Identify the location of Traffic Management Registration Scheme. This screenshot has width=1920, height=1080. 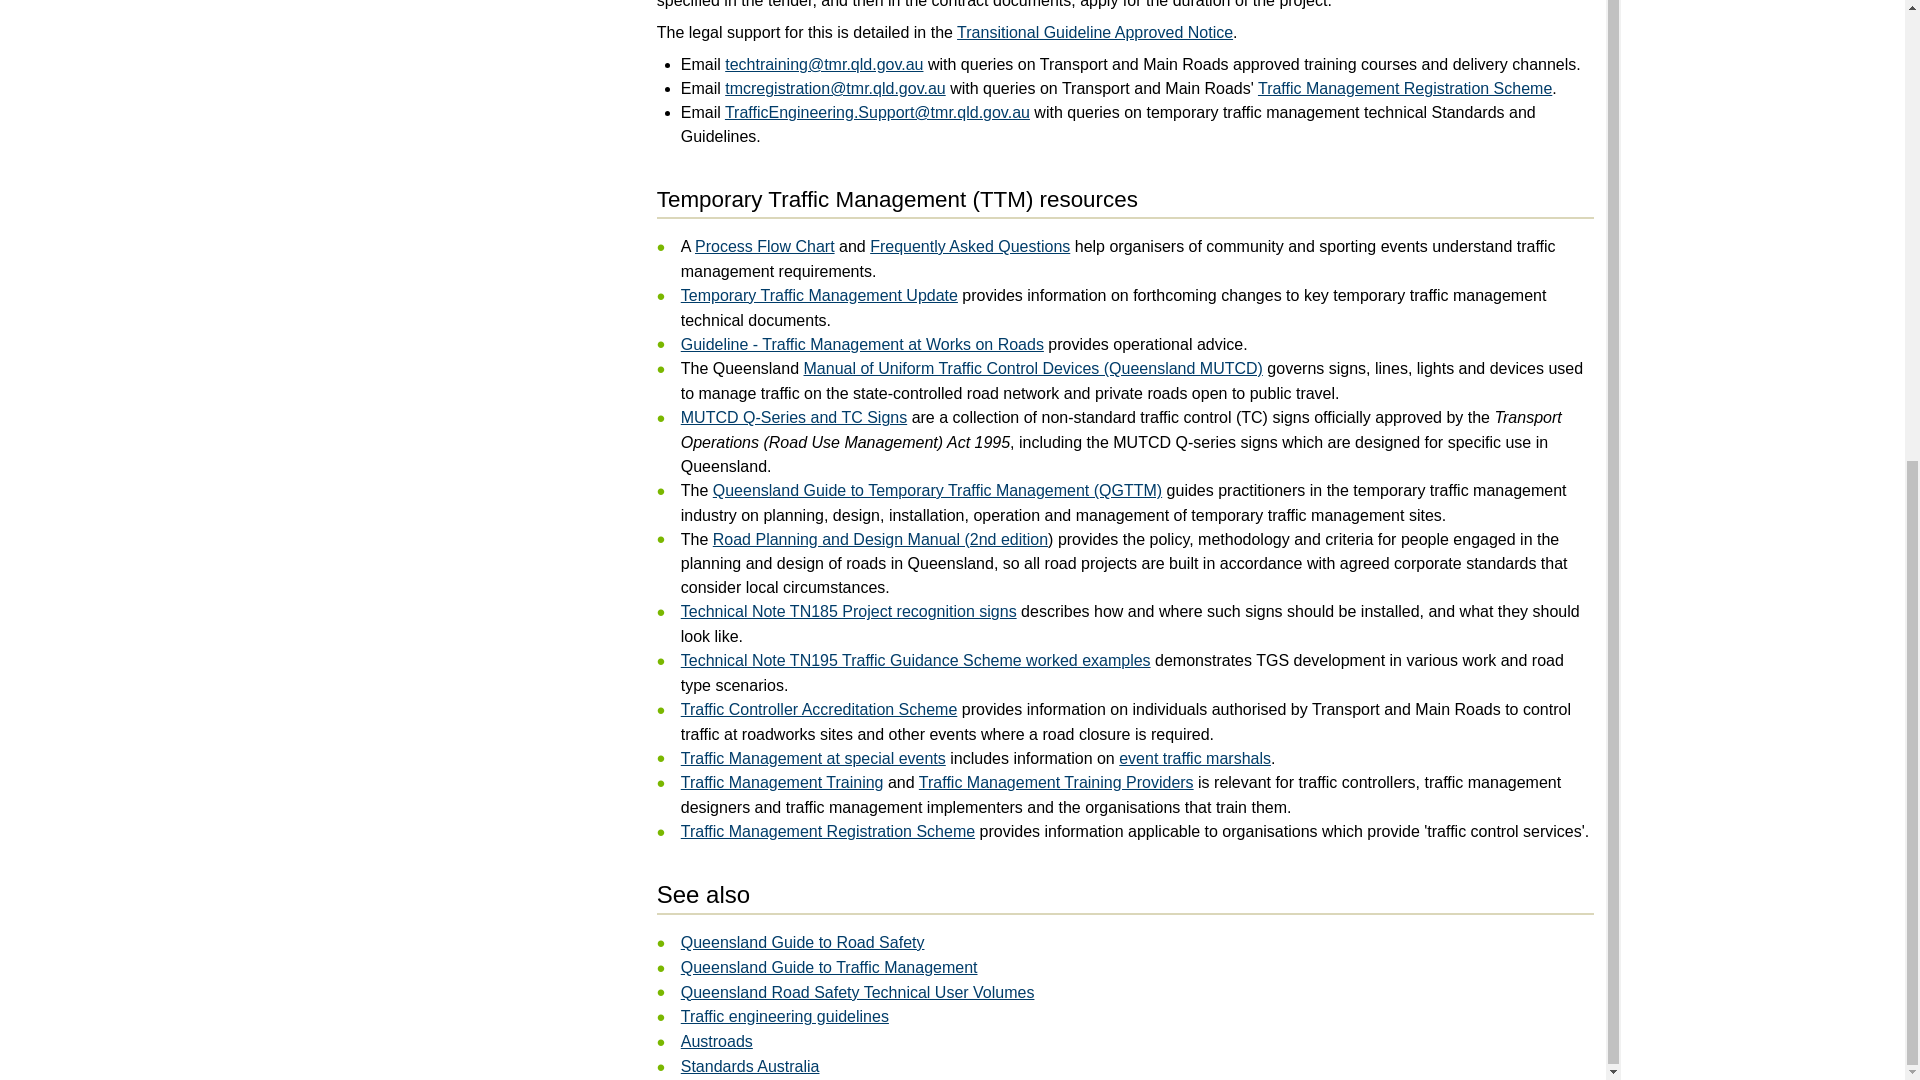
(1404, 88).